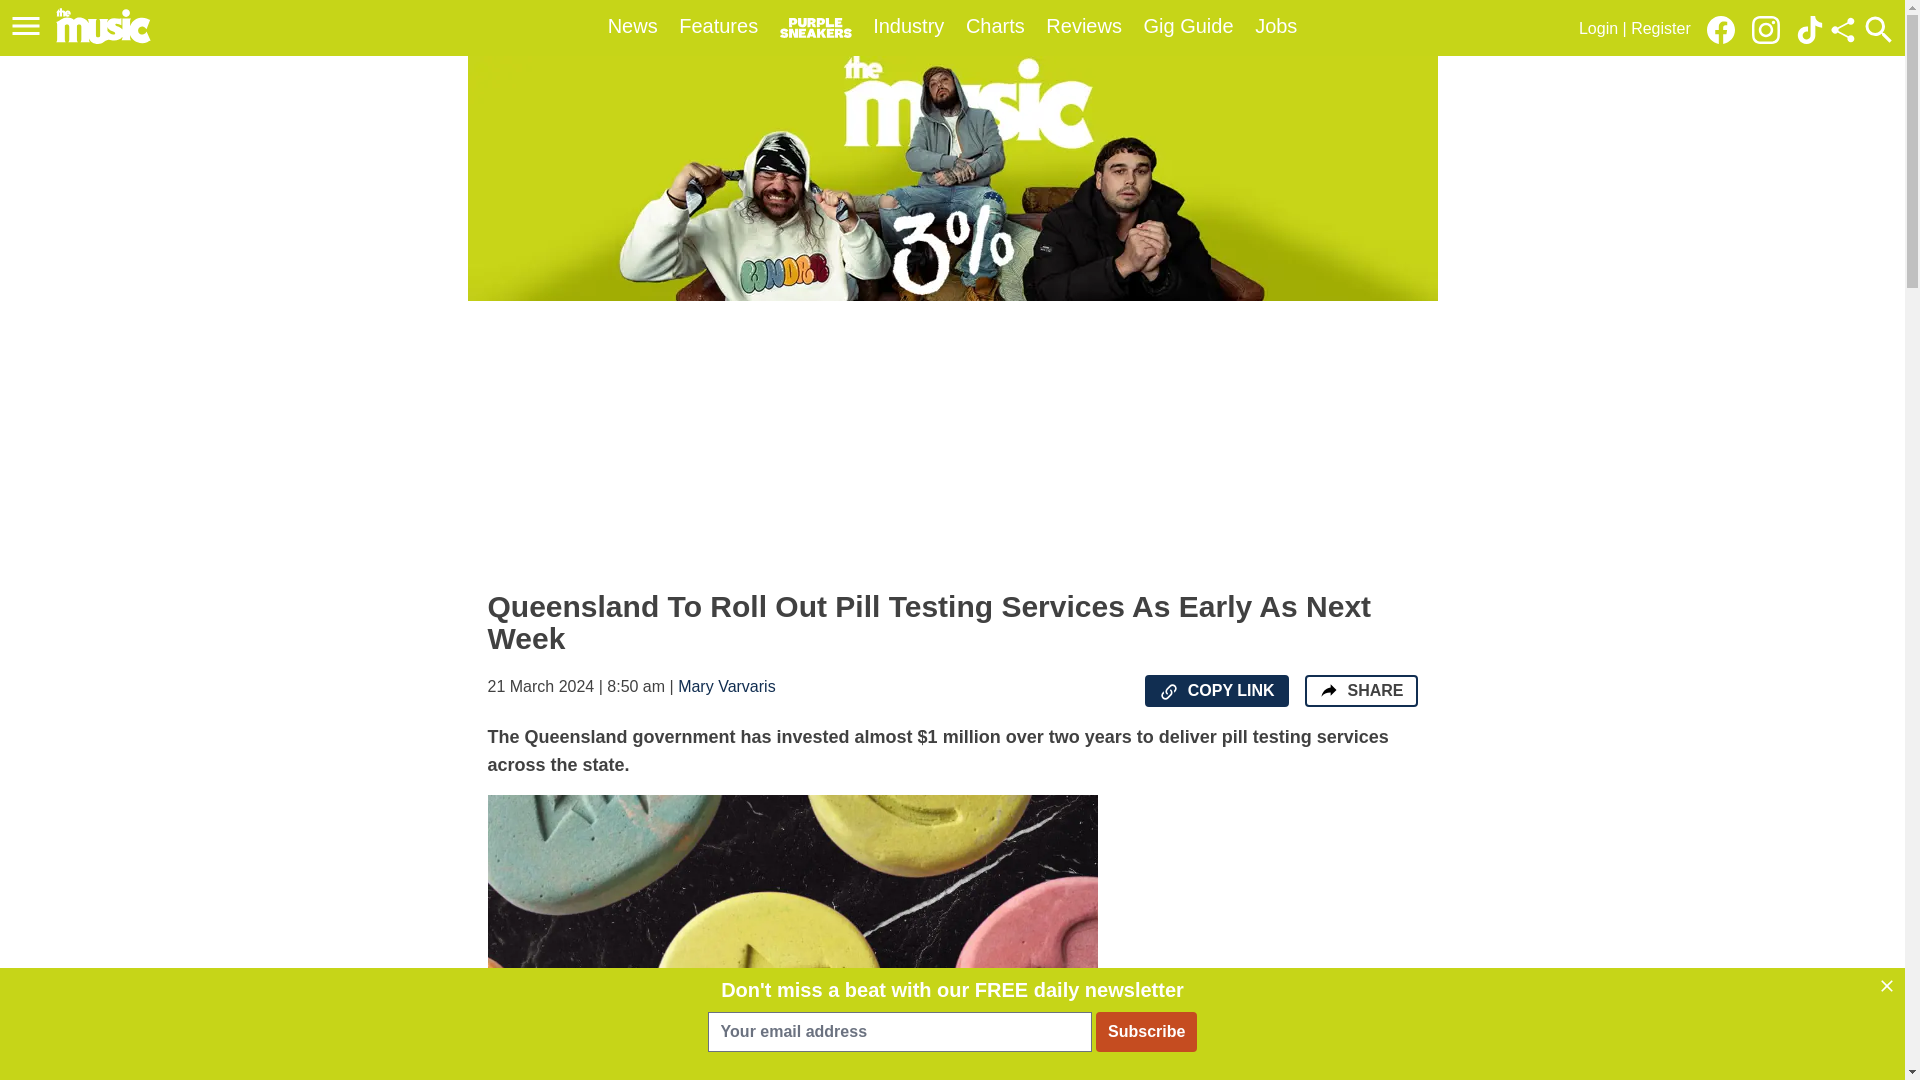  I want to click on Charts, so click(995, 26).